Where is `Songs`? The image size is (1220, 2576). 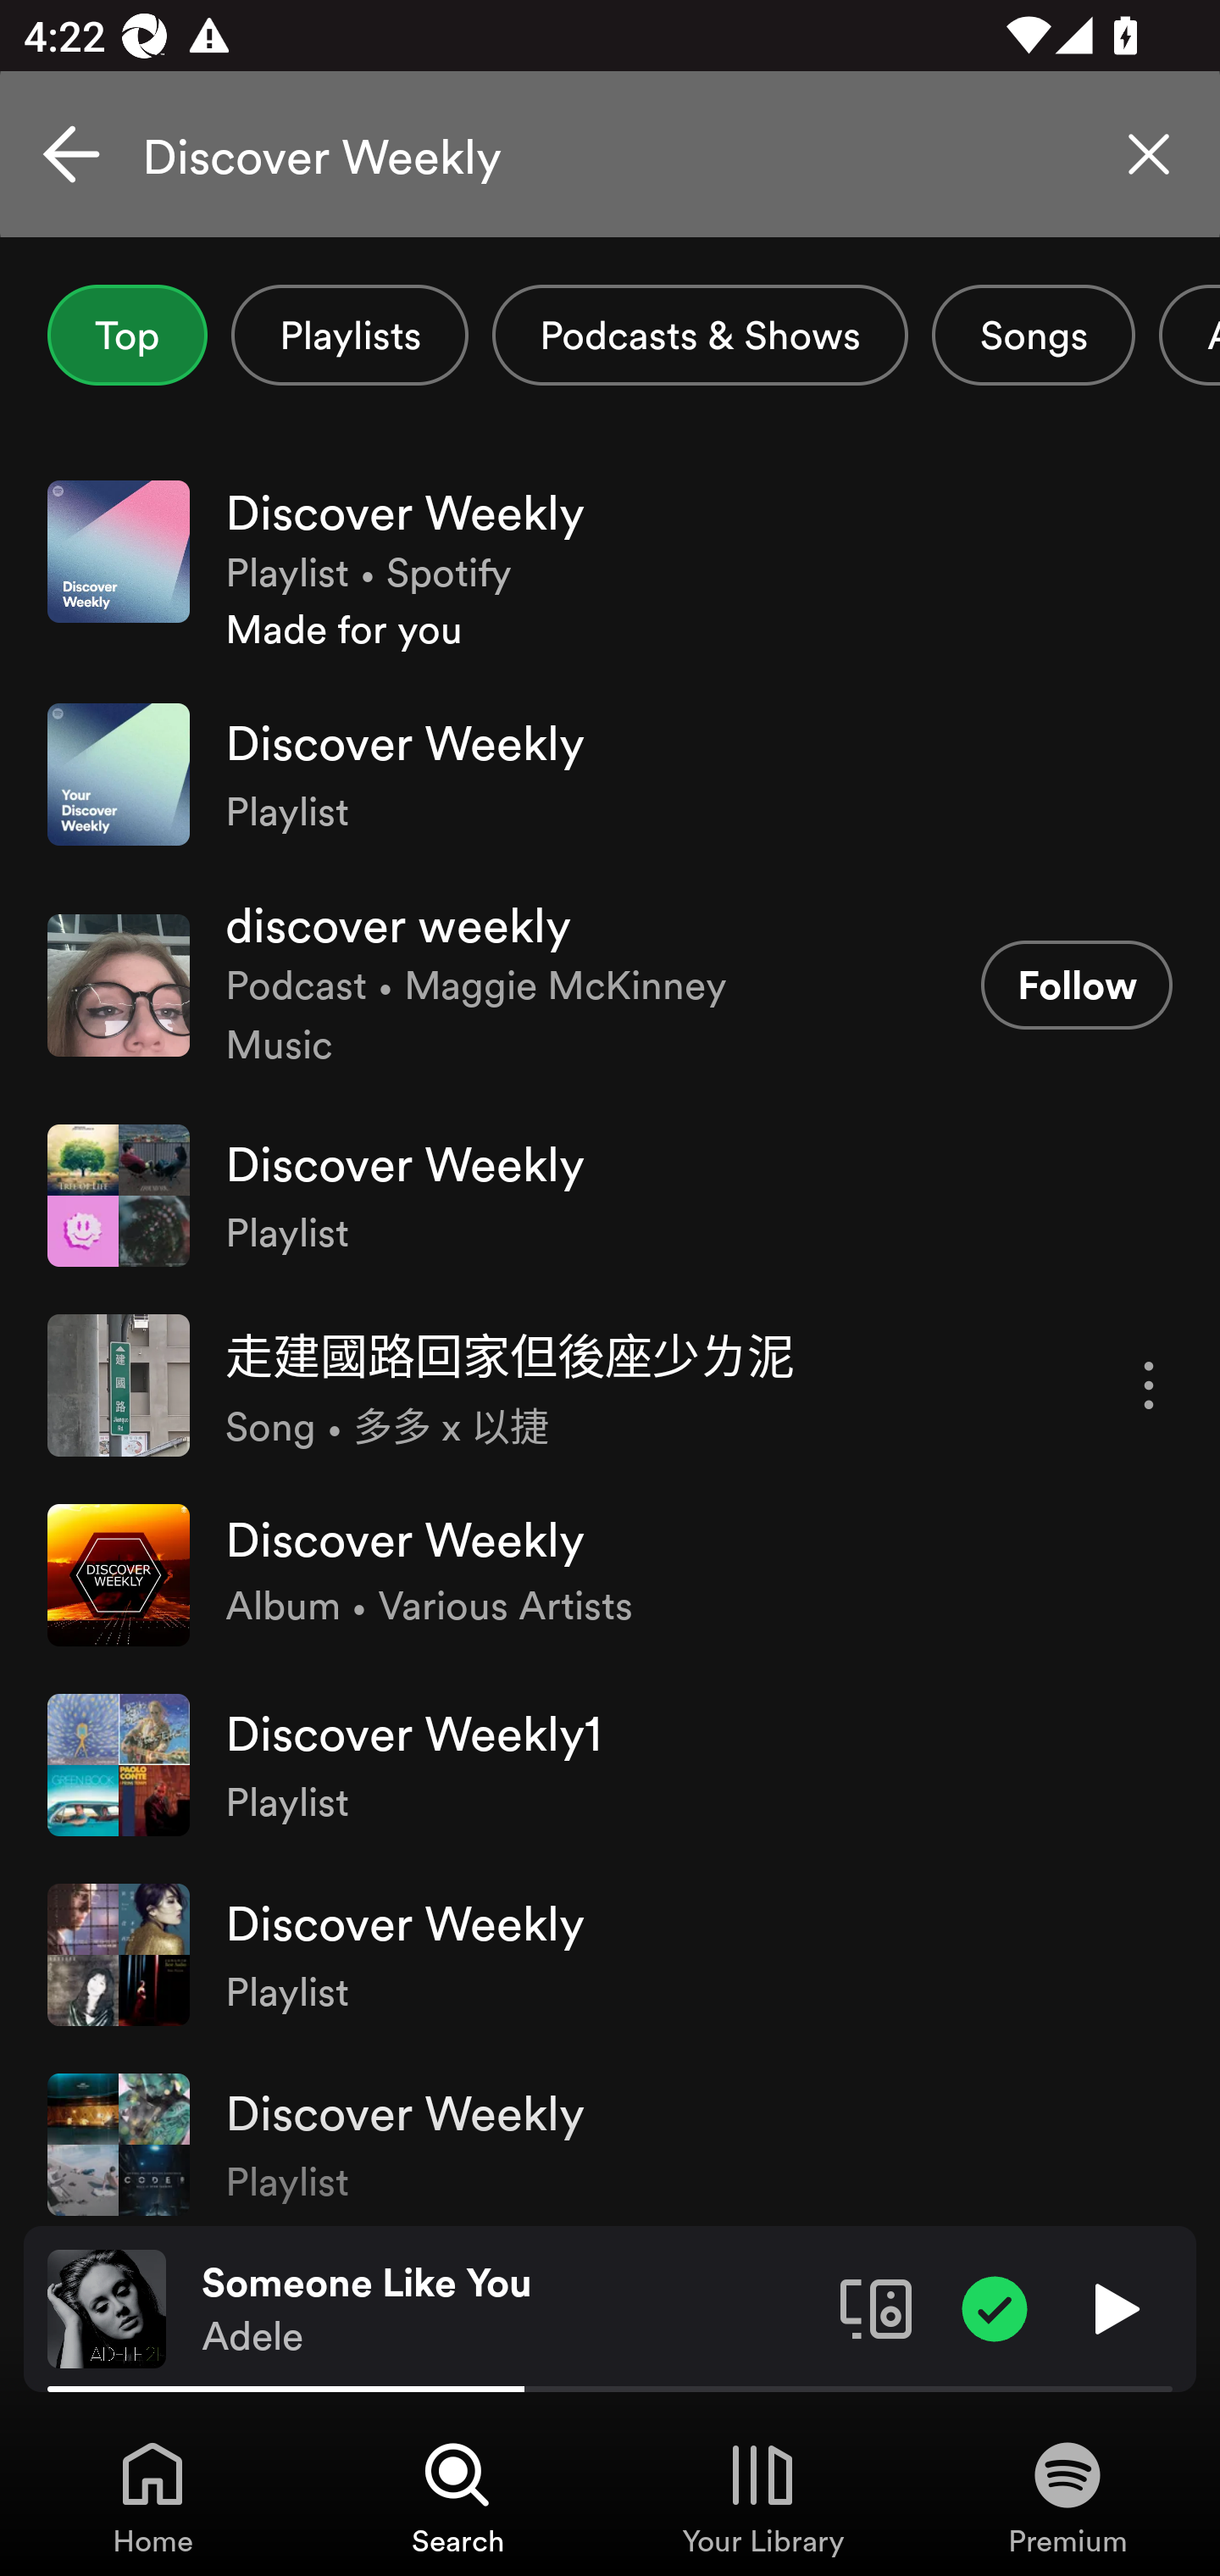 Songs is located at coordinates (1034, 335).